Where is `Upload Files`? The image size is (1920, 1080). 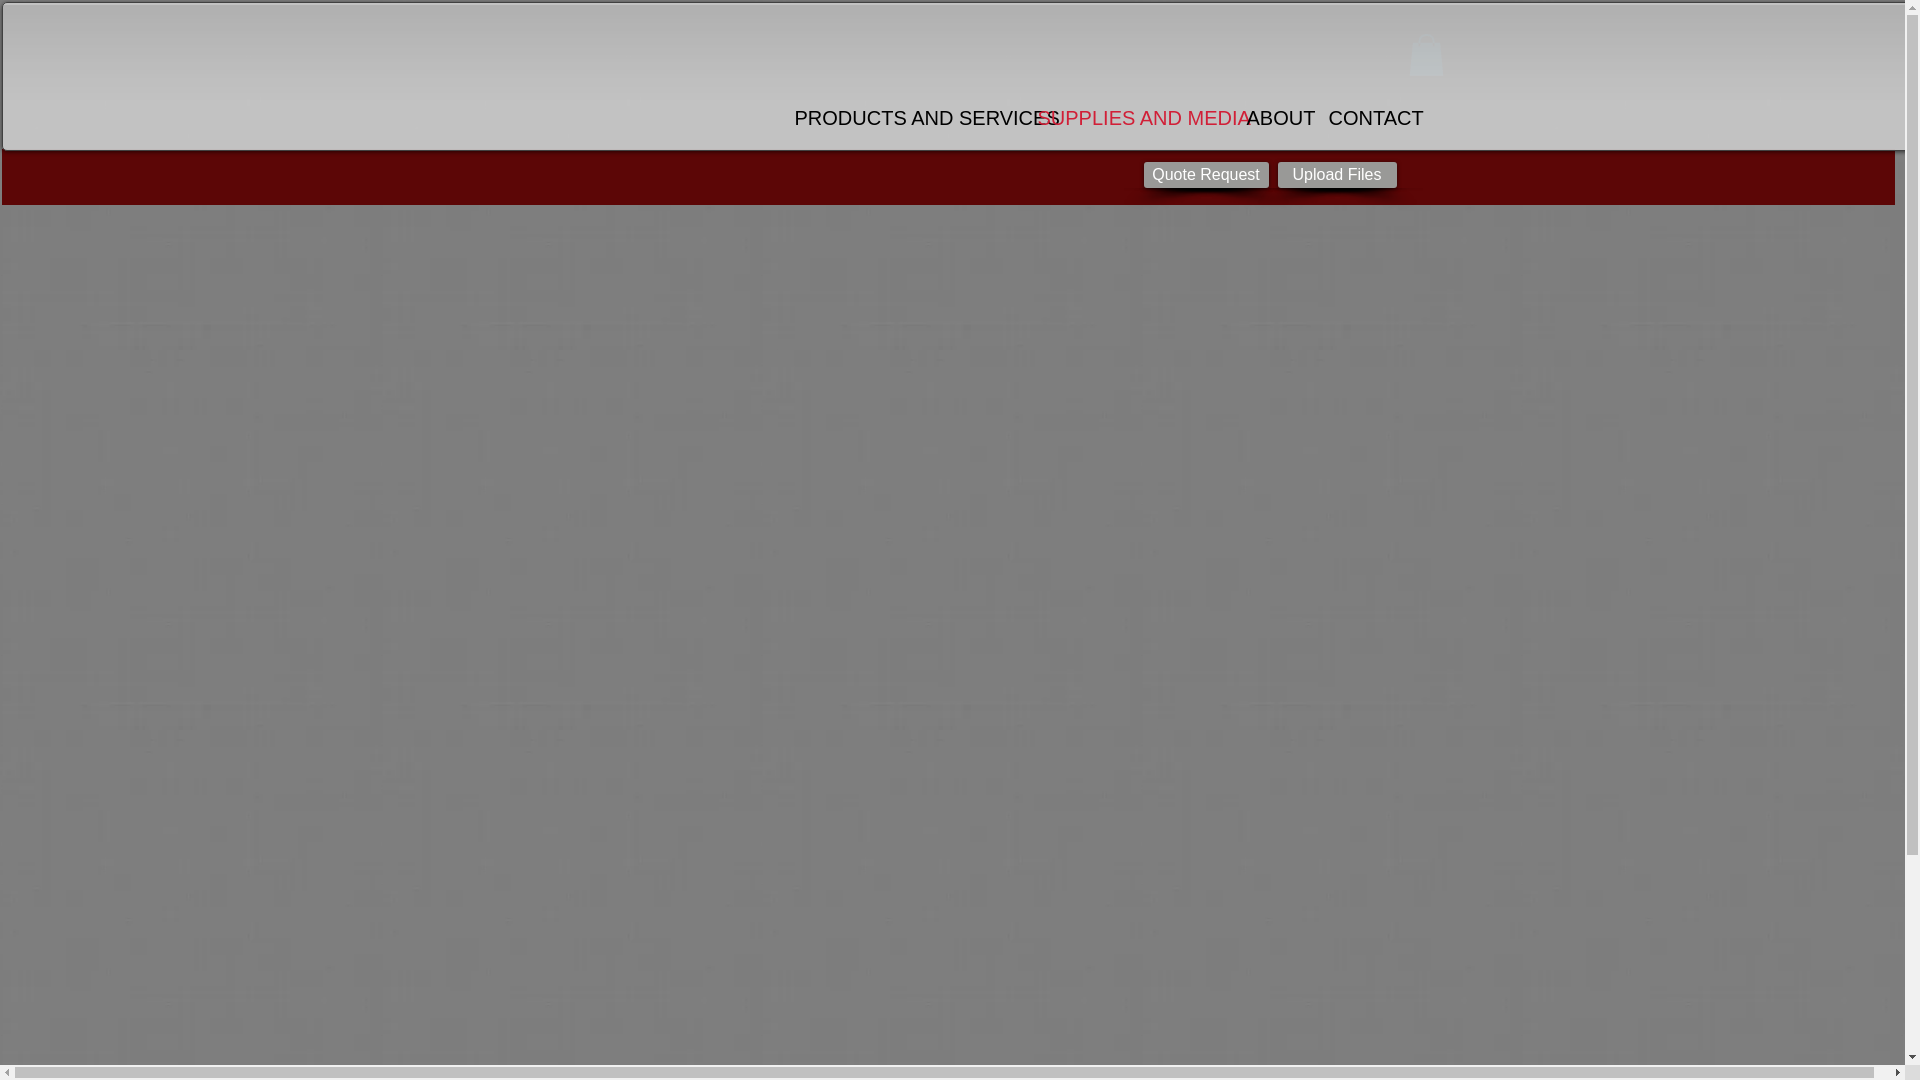 Upload Files is located at coordinates (1338, 174).